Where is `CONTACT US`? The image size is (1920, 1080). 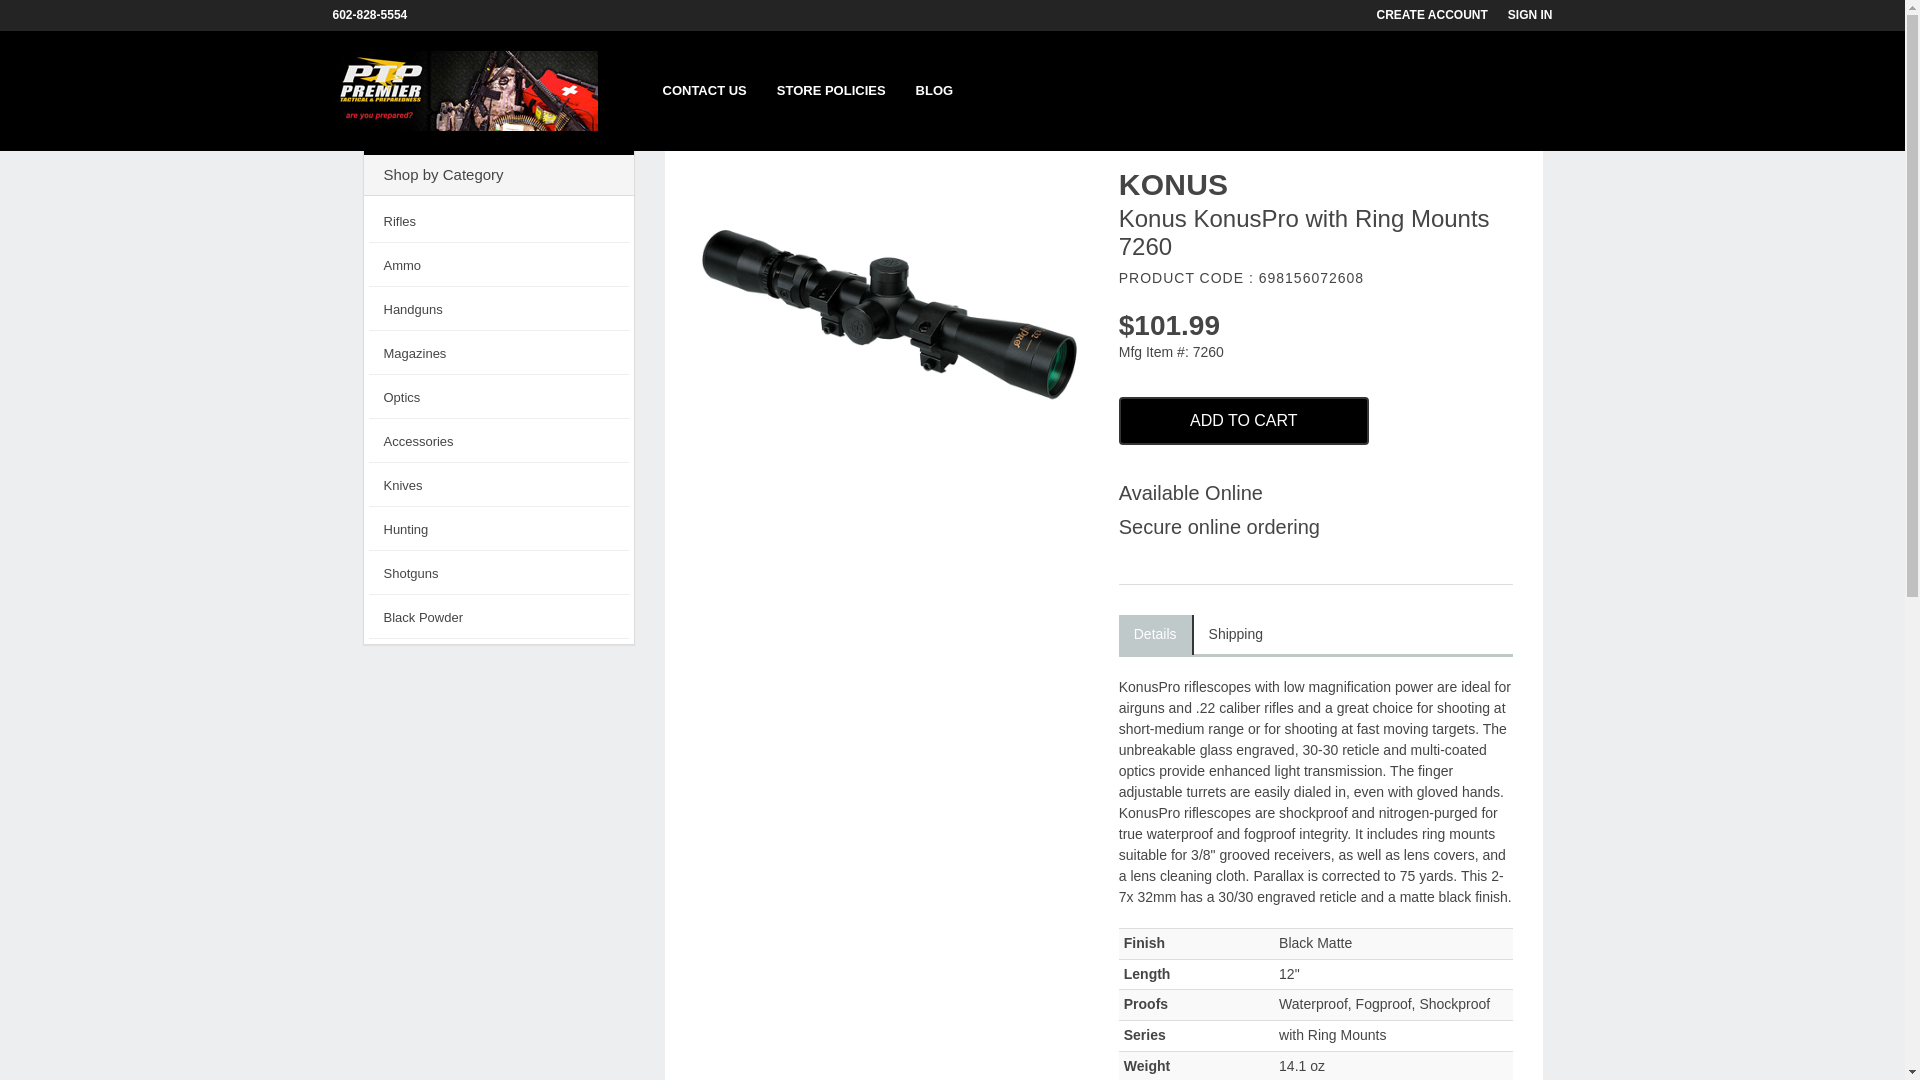 CONTACT US is located at coordinates (705, 91).